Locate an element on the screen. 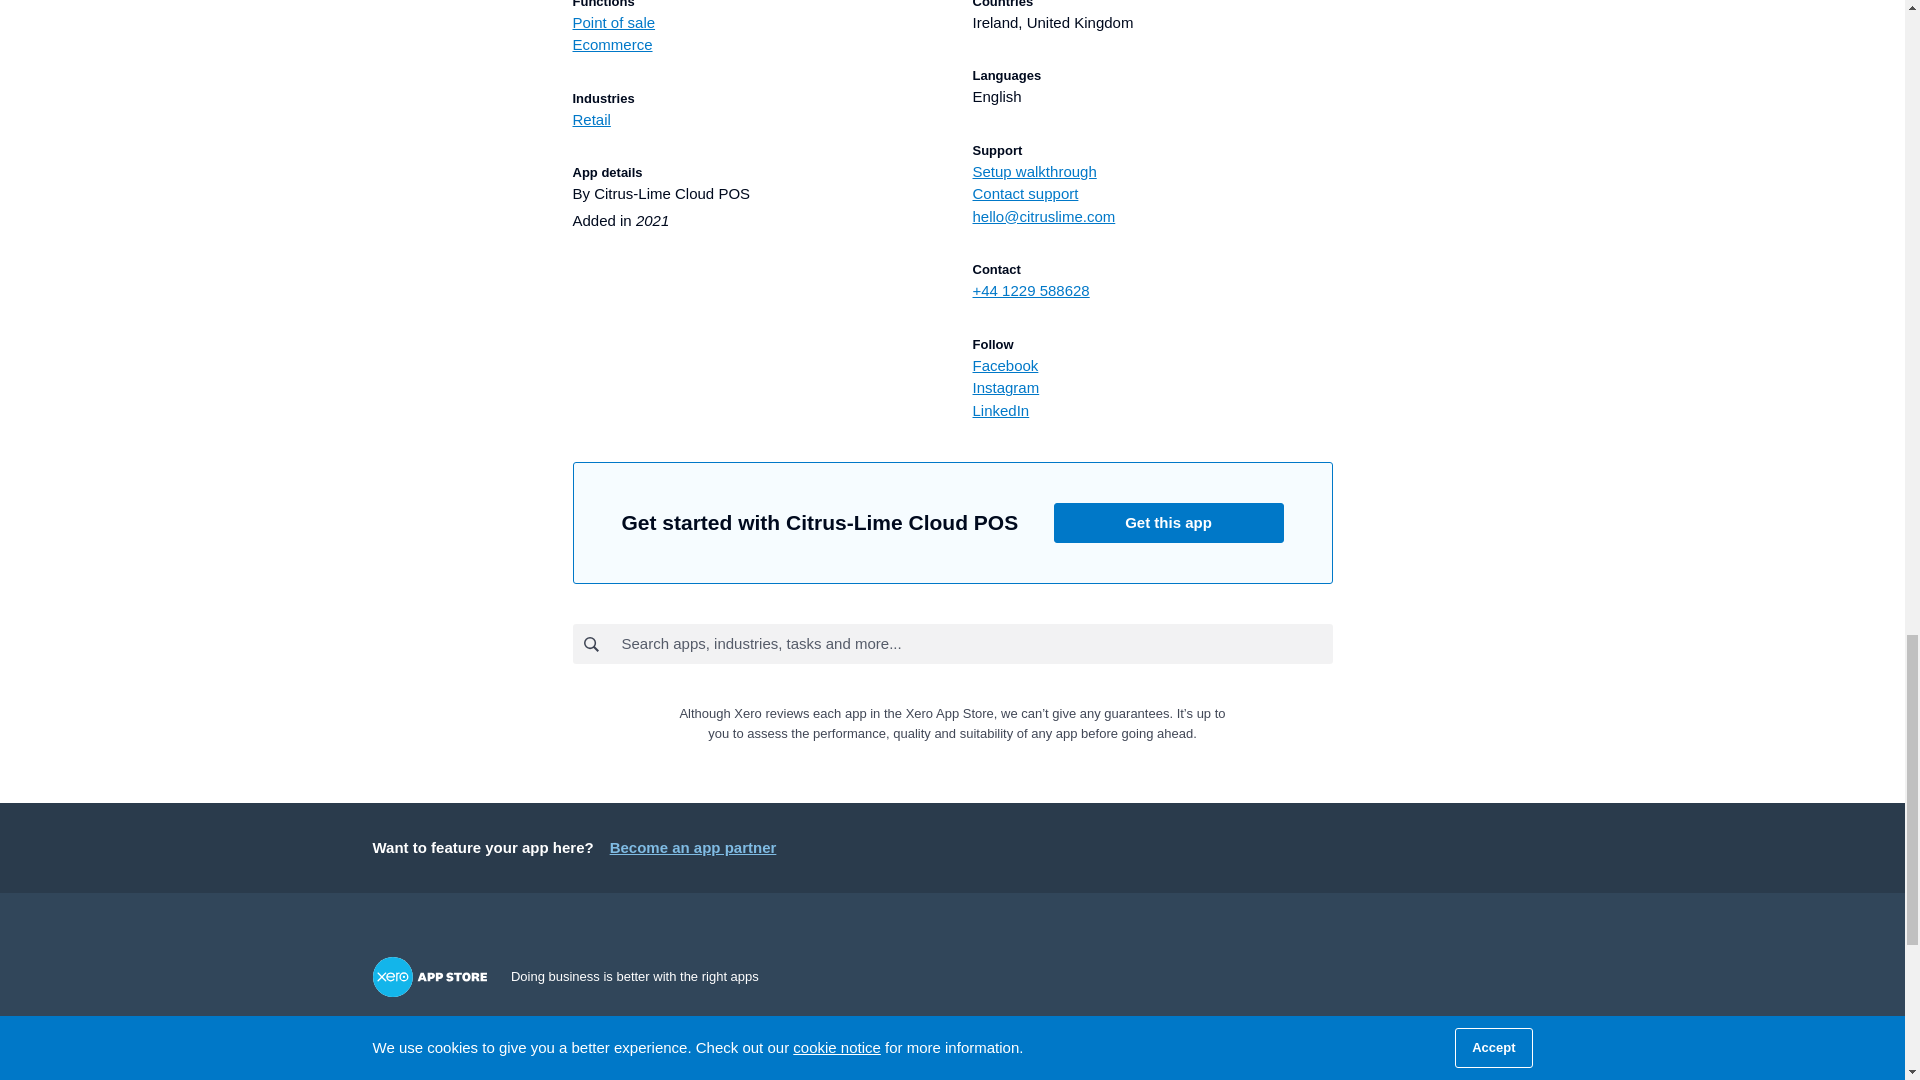 This screenshot has width=1920, height=1080. Ecommerce is located at coordinates (752, 45).